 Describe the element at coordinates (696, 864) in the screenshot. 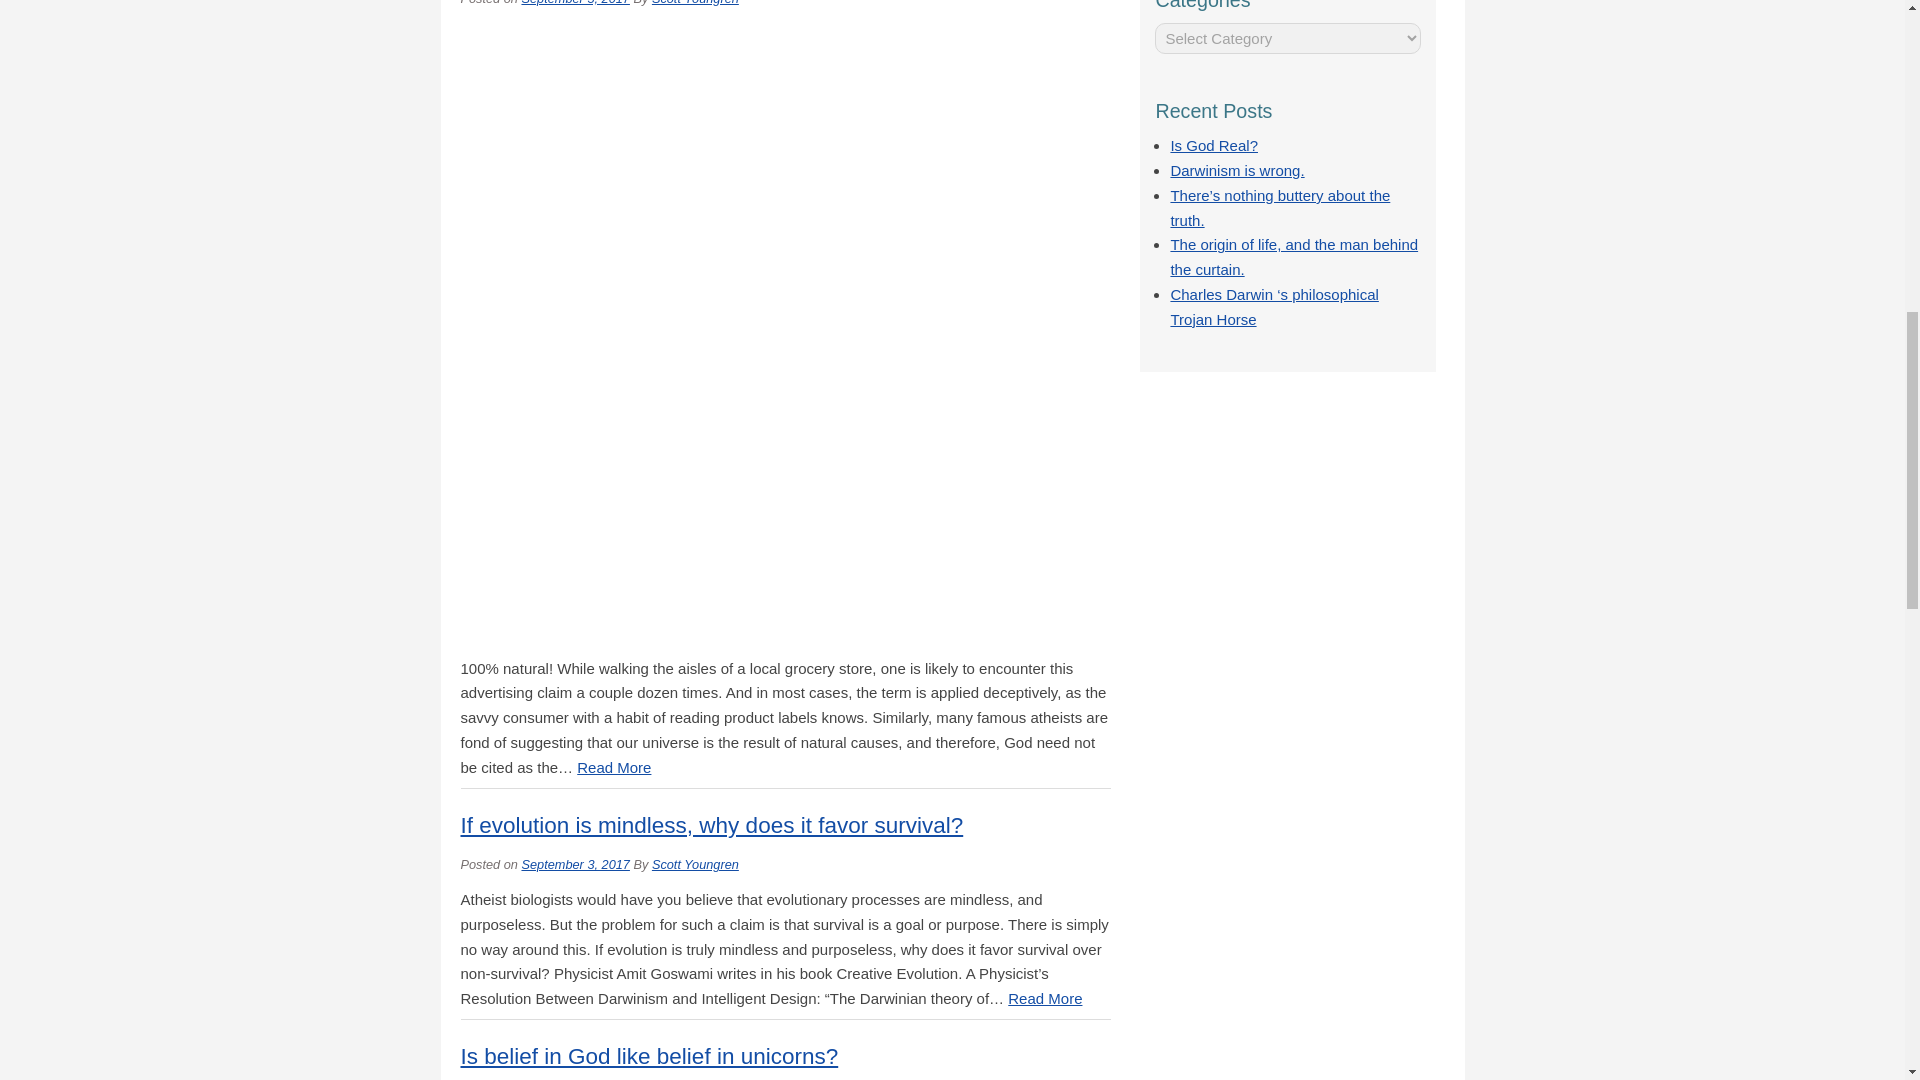

I see `Scott Youngren` at that location.